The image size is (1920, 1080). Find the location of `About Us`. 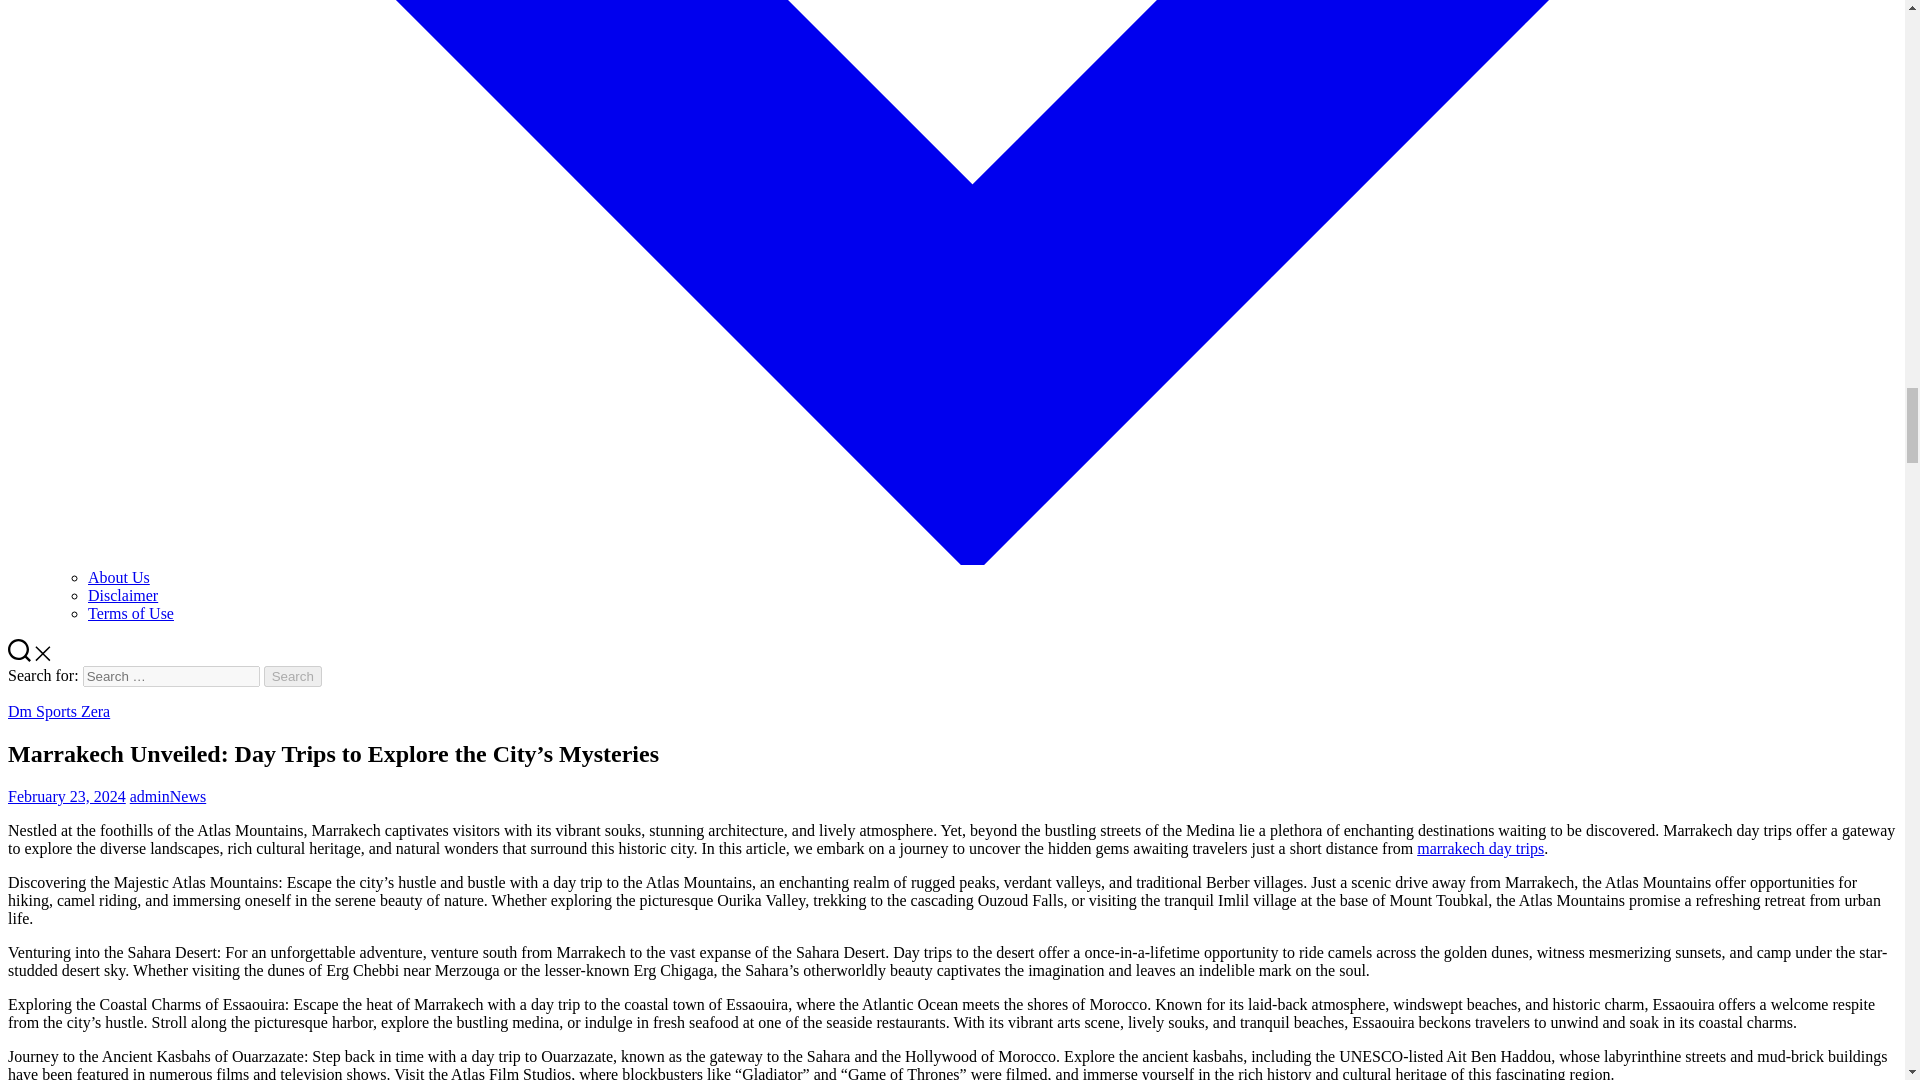

About Us is located at coordinates (118, 578).